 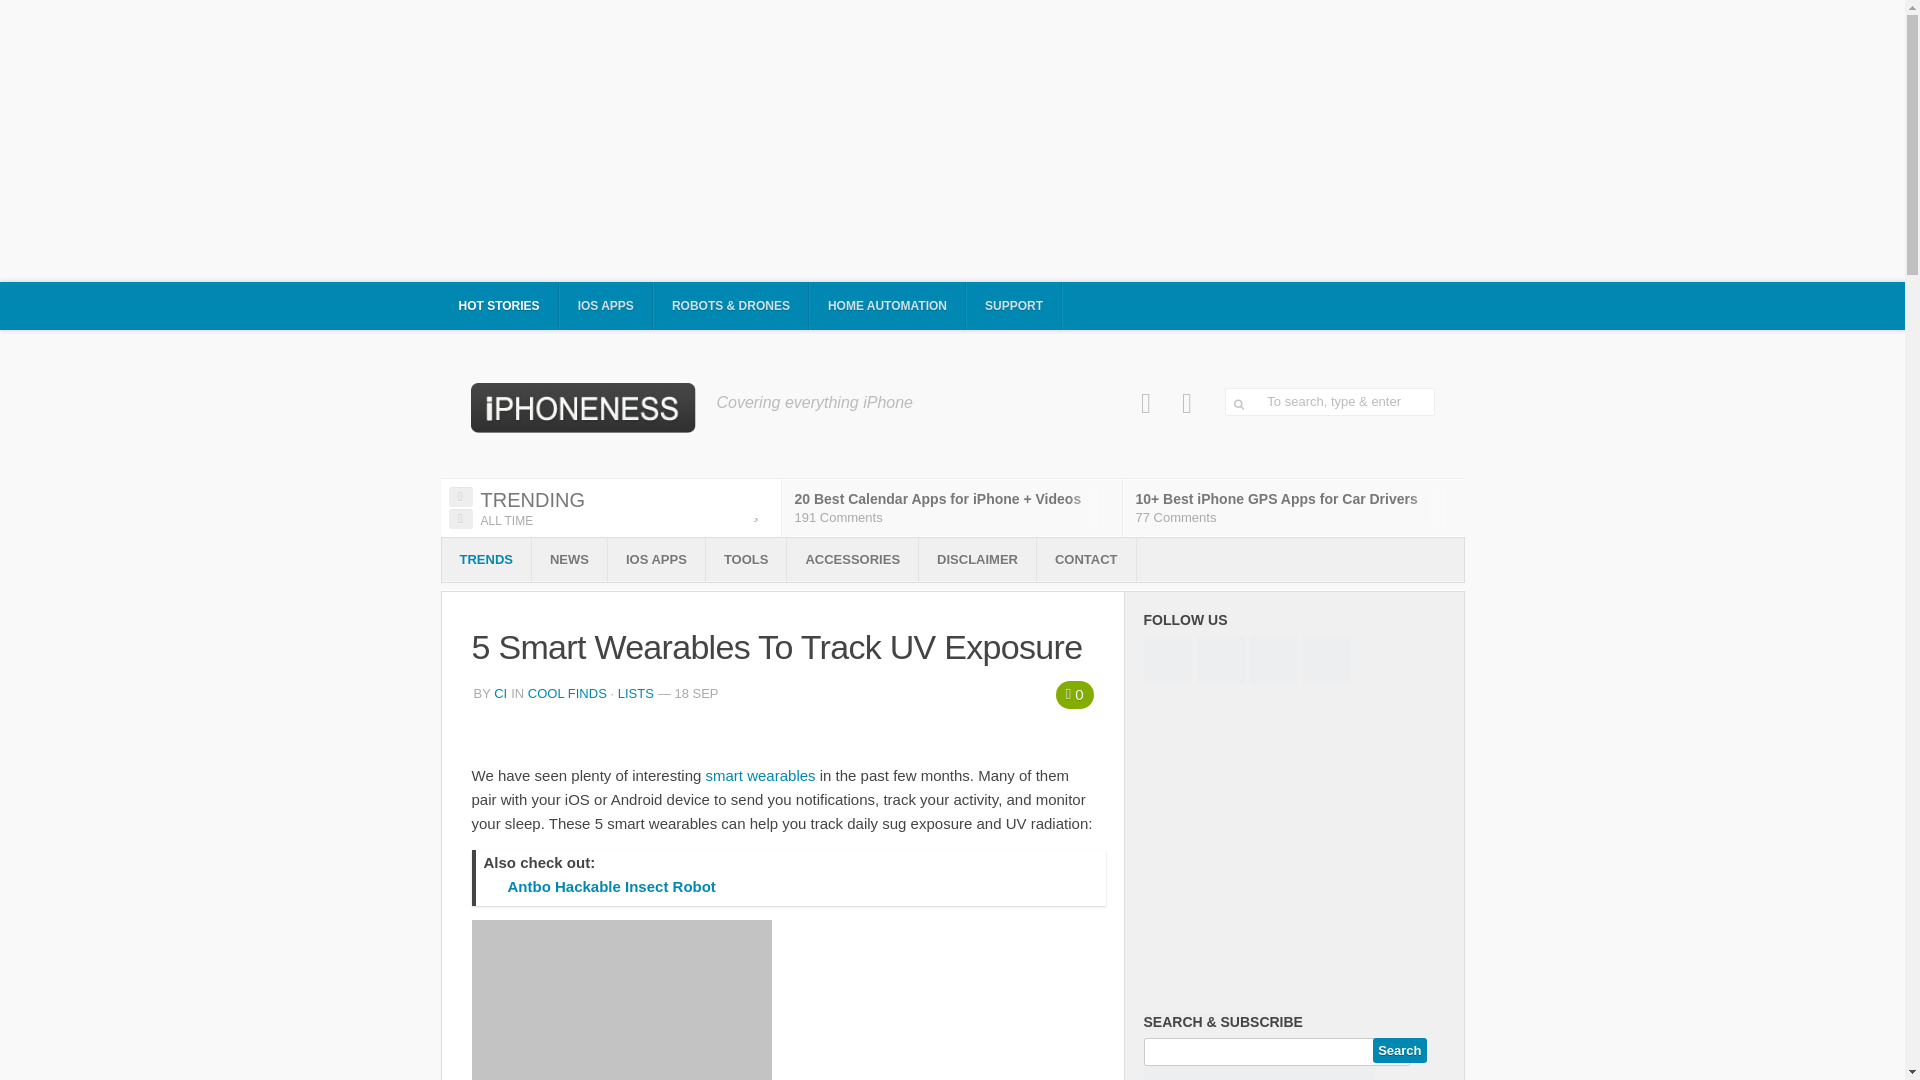 I want to click on HOT STORIES, so click(x=498, y=306).